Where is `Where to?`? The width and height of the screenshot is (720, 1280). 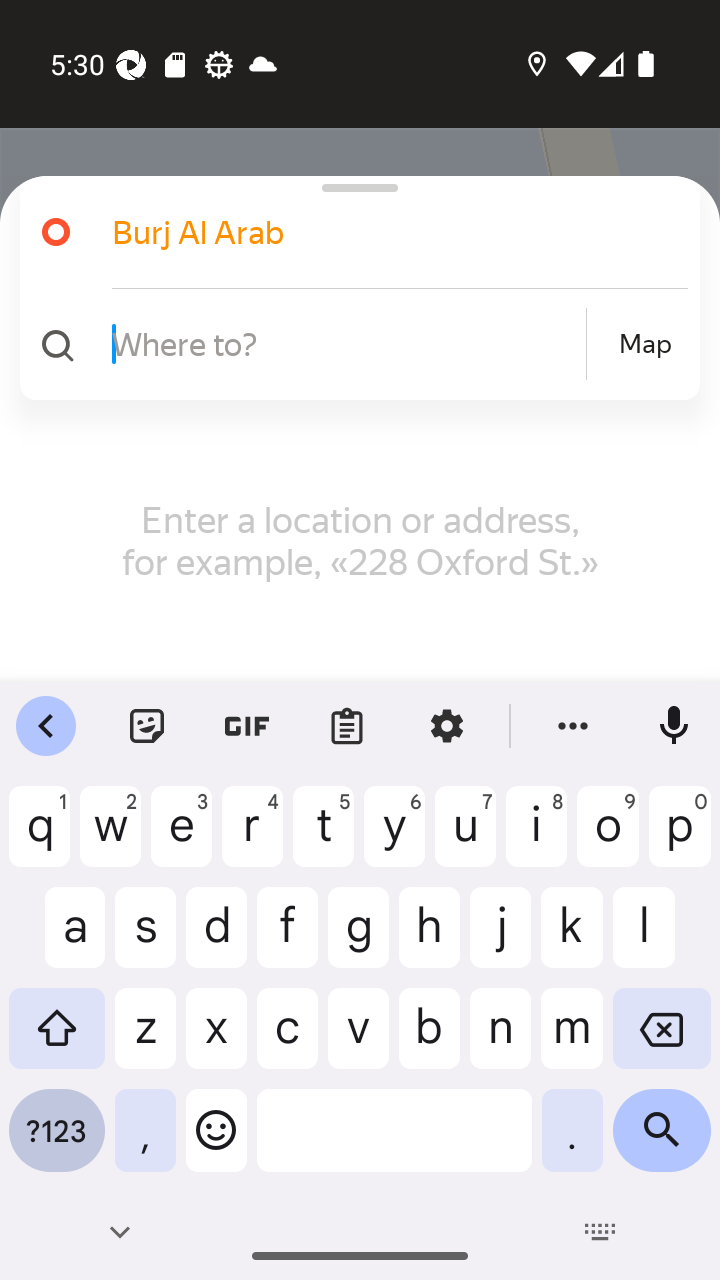
Where to? is located at coordinates (346, 343).